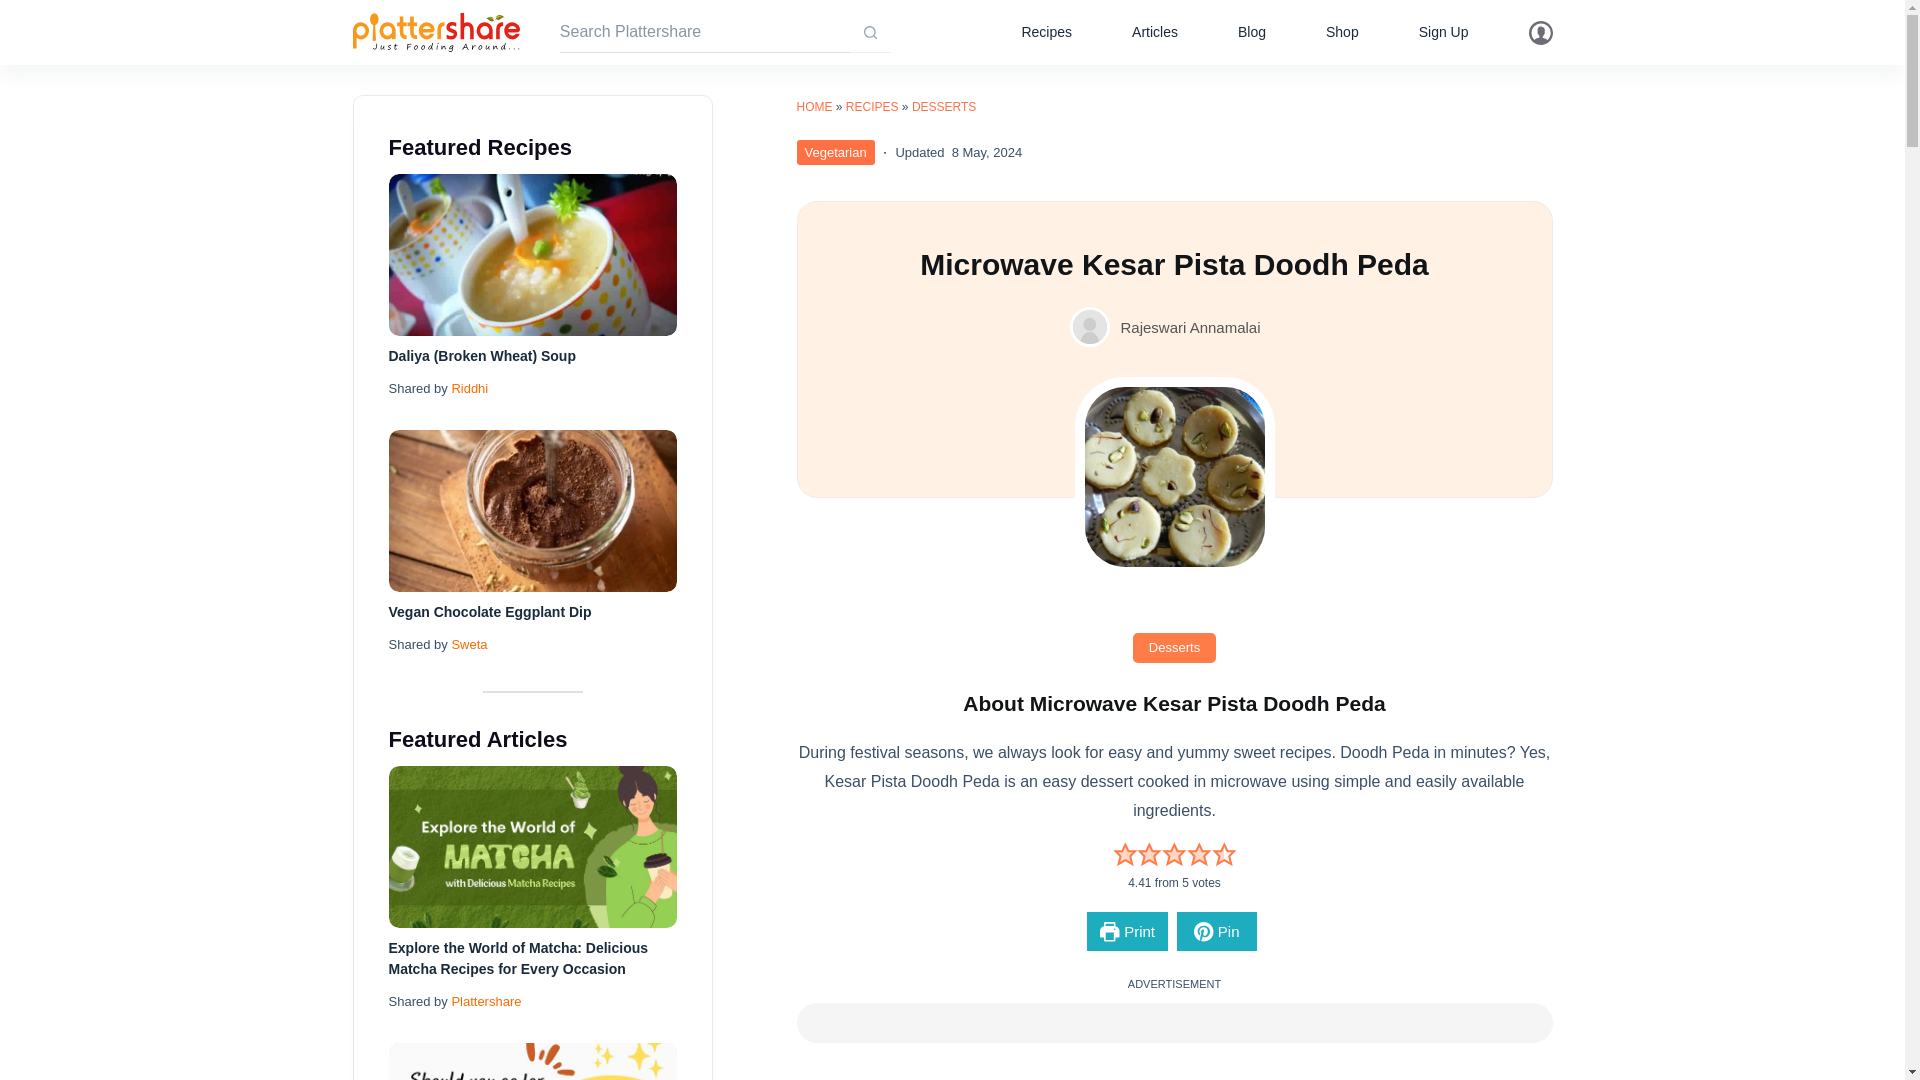  Describe the element at coordinates (1126, 931) in the screenshot. I see `Print` at that location.